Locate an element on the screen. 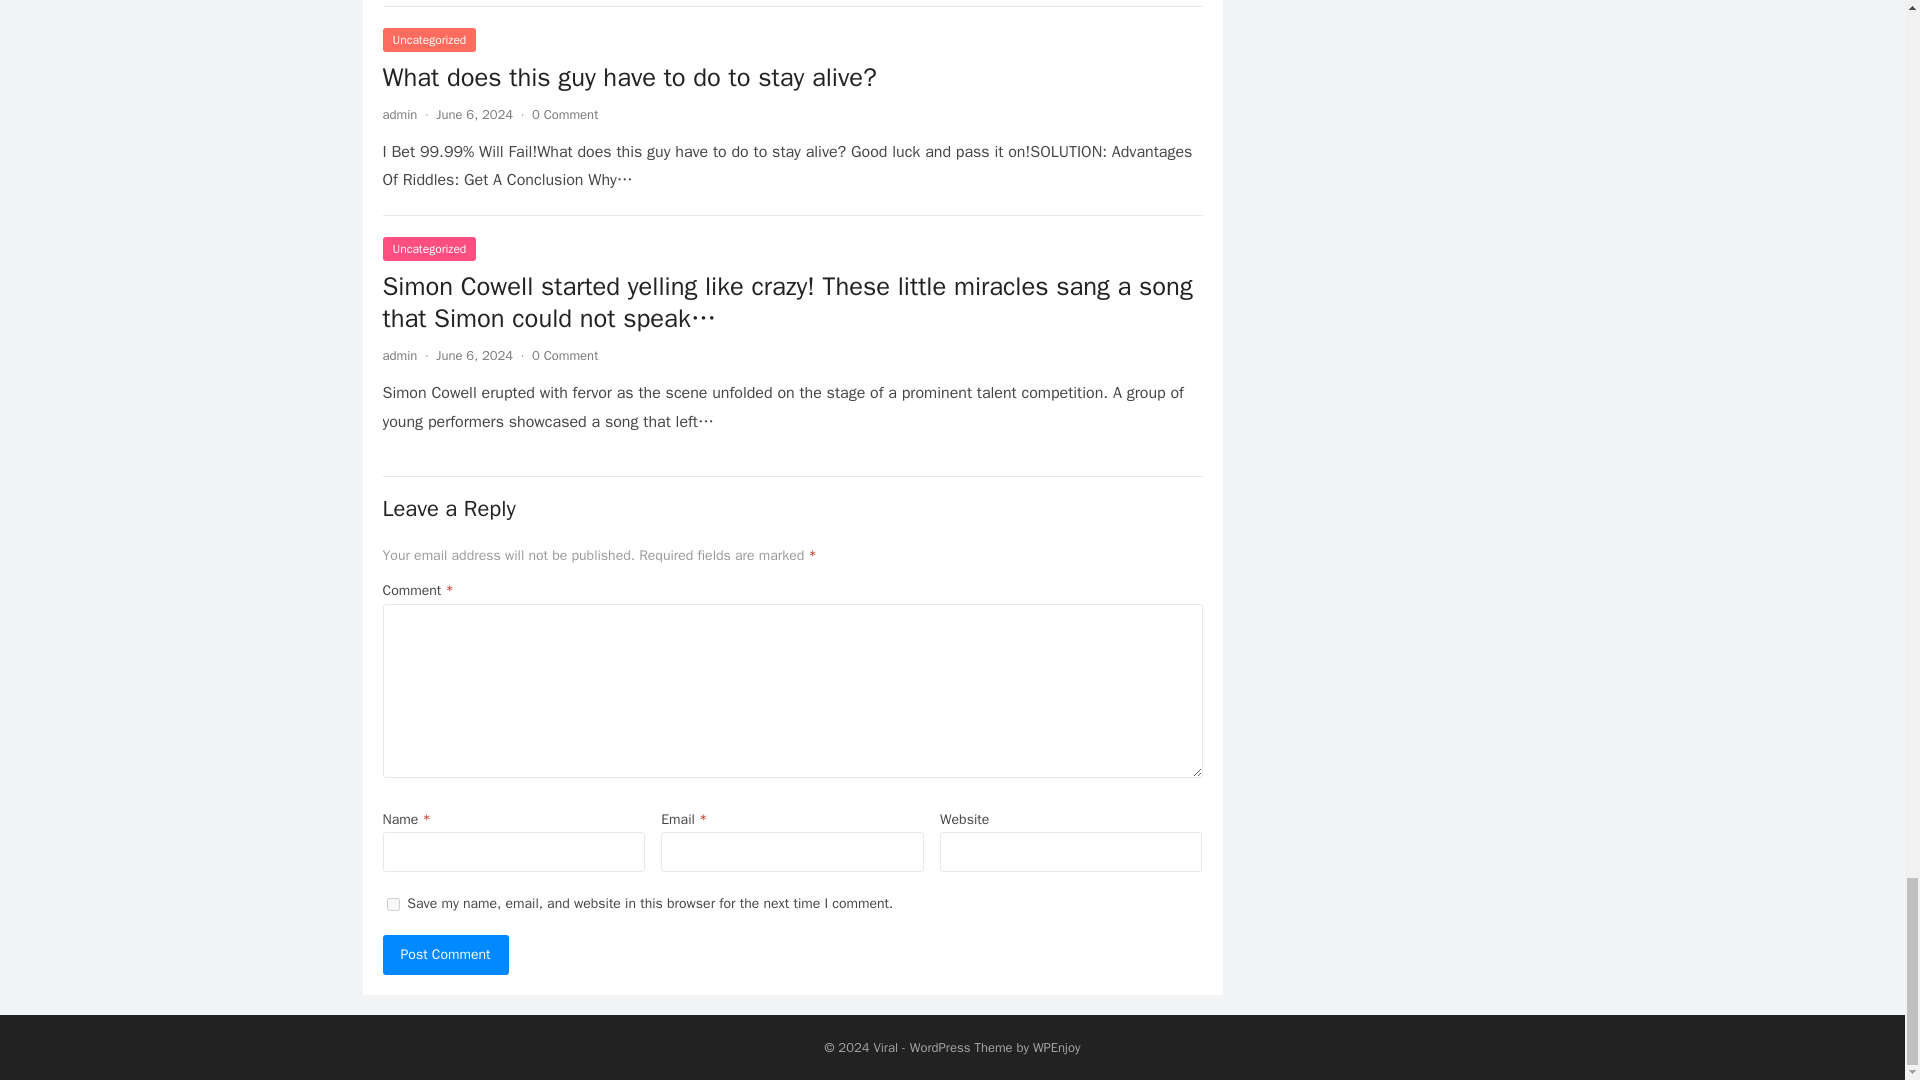  Posts by admin is located at coordinates (399, 354).